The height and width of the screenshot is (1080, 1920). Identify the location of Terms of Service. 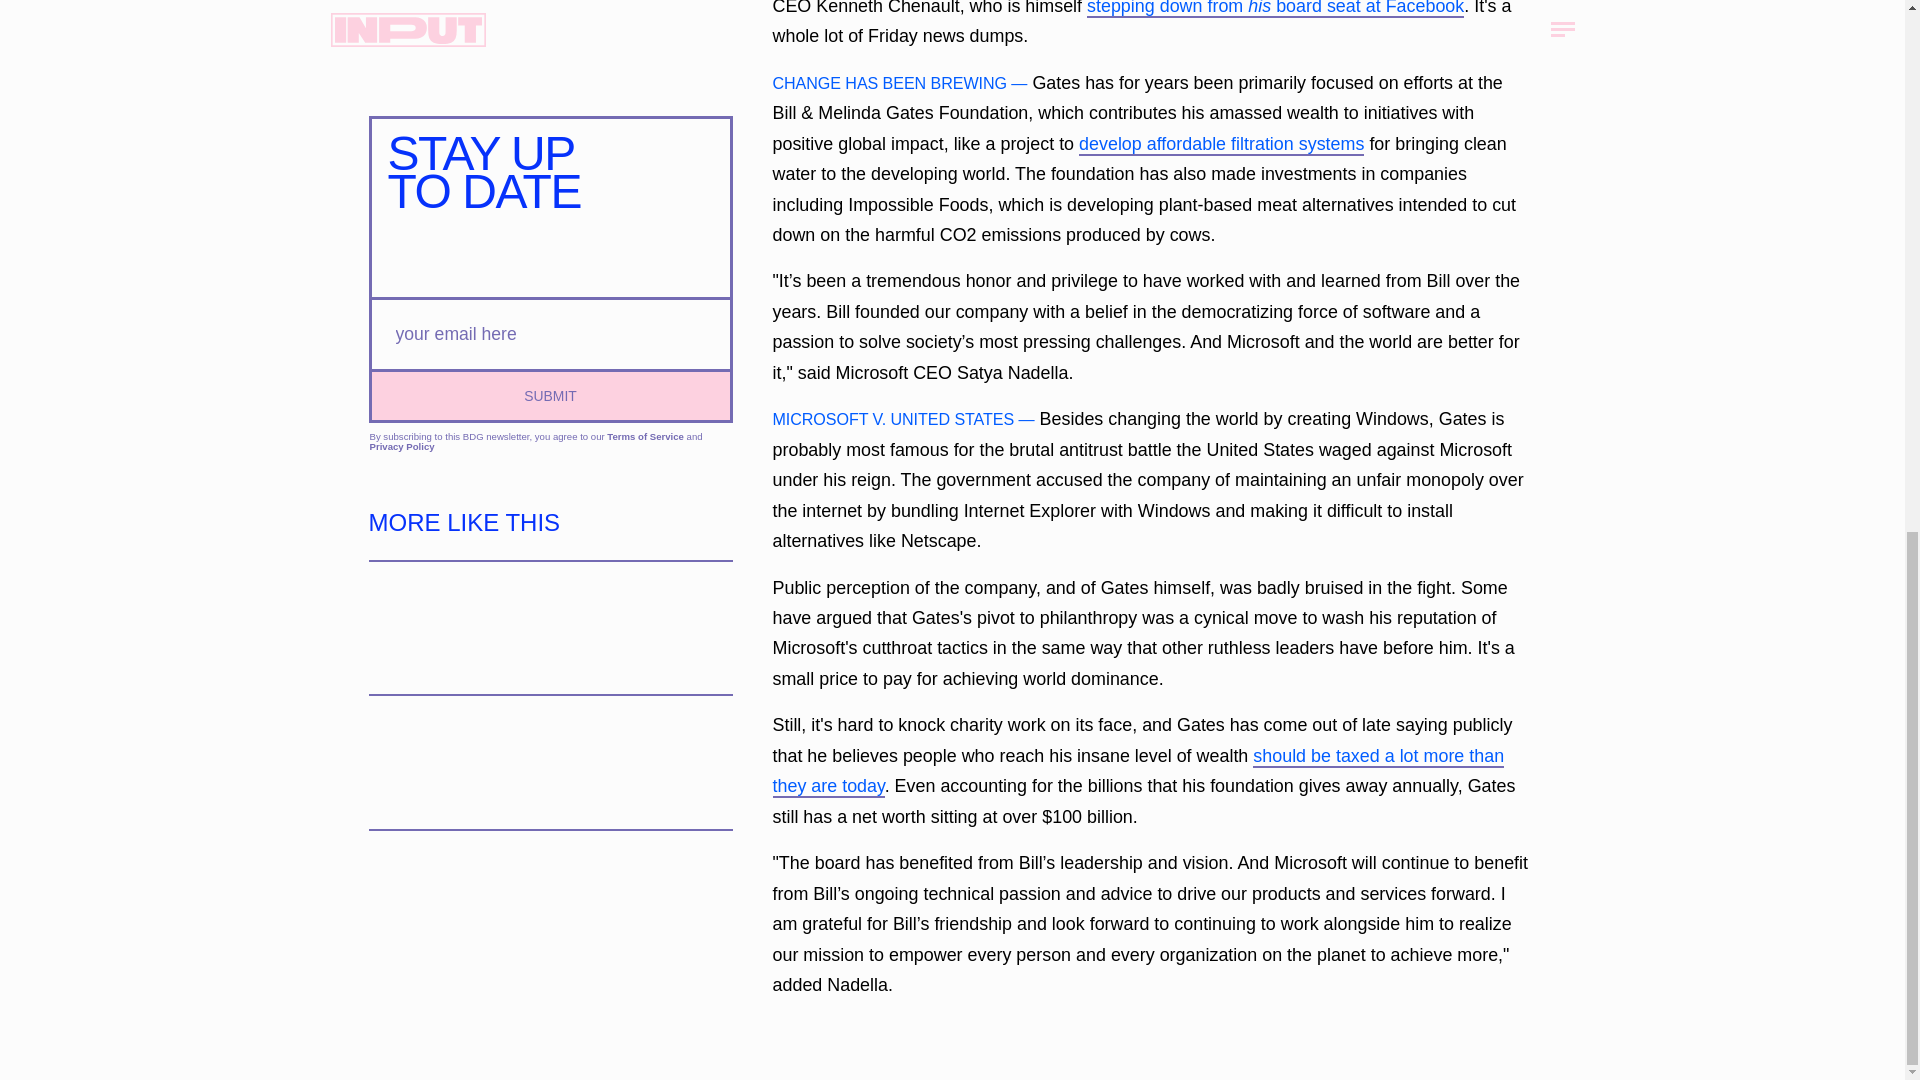
(644, 434).